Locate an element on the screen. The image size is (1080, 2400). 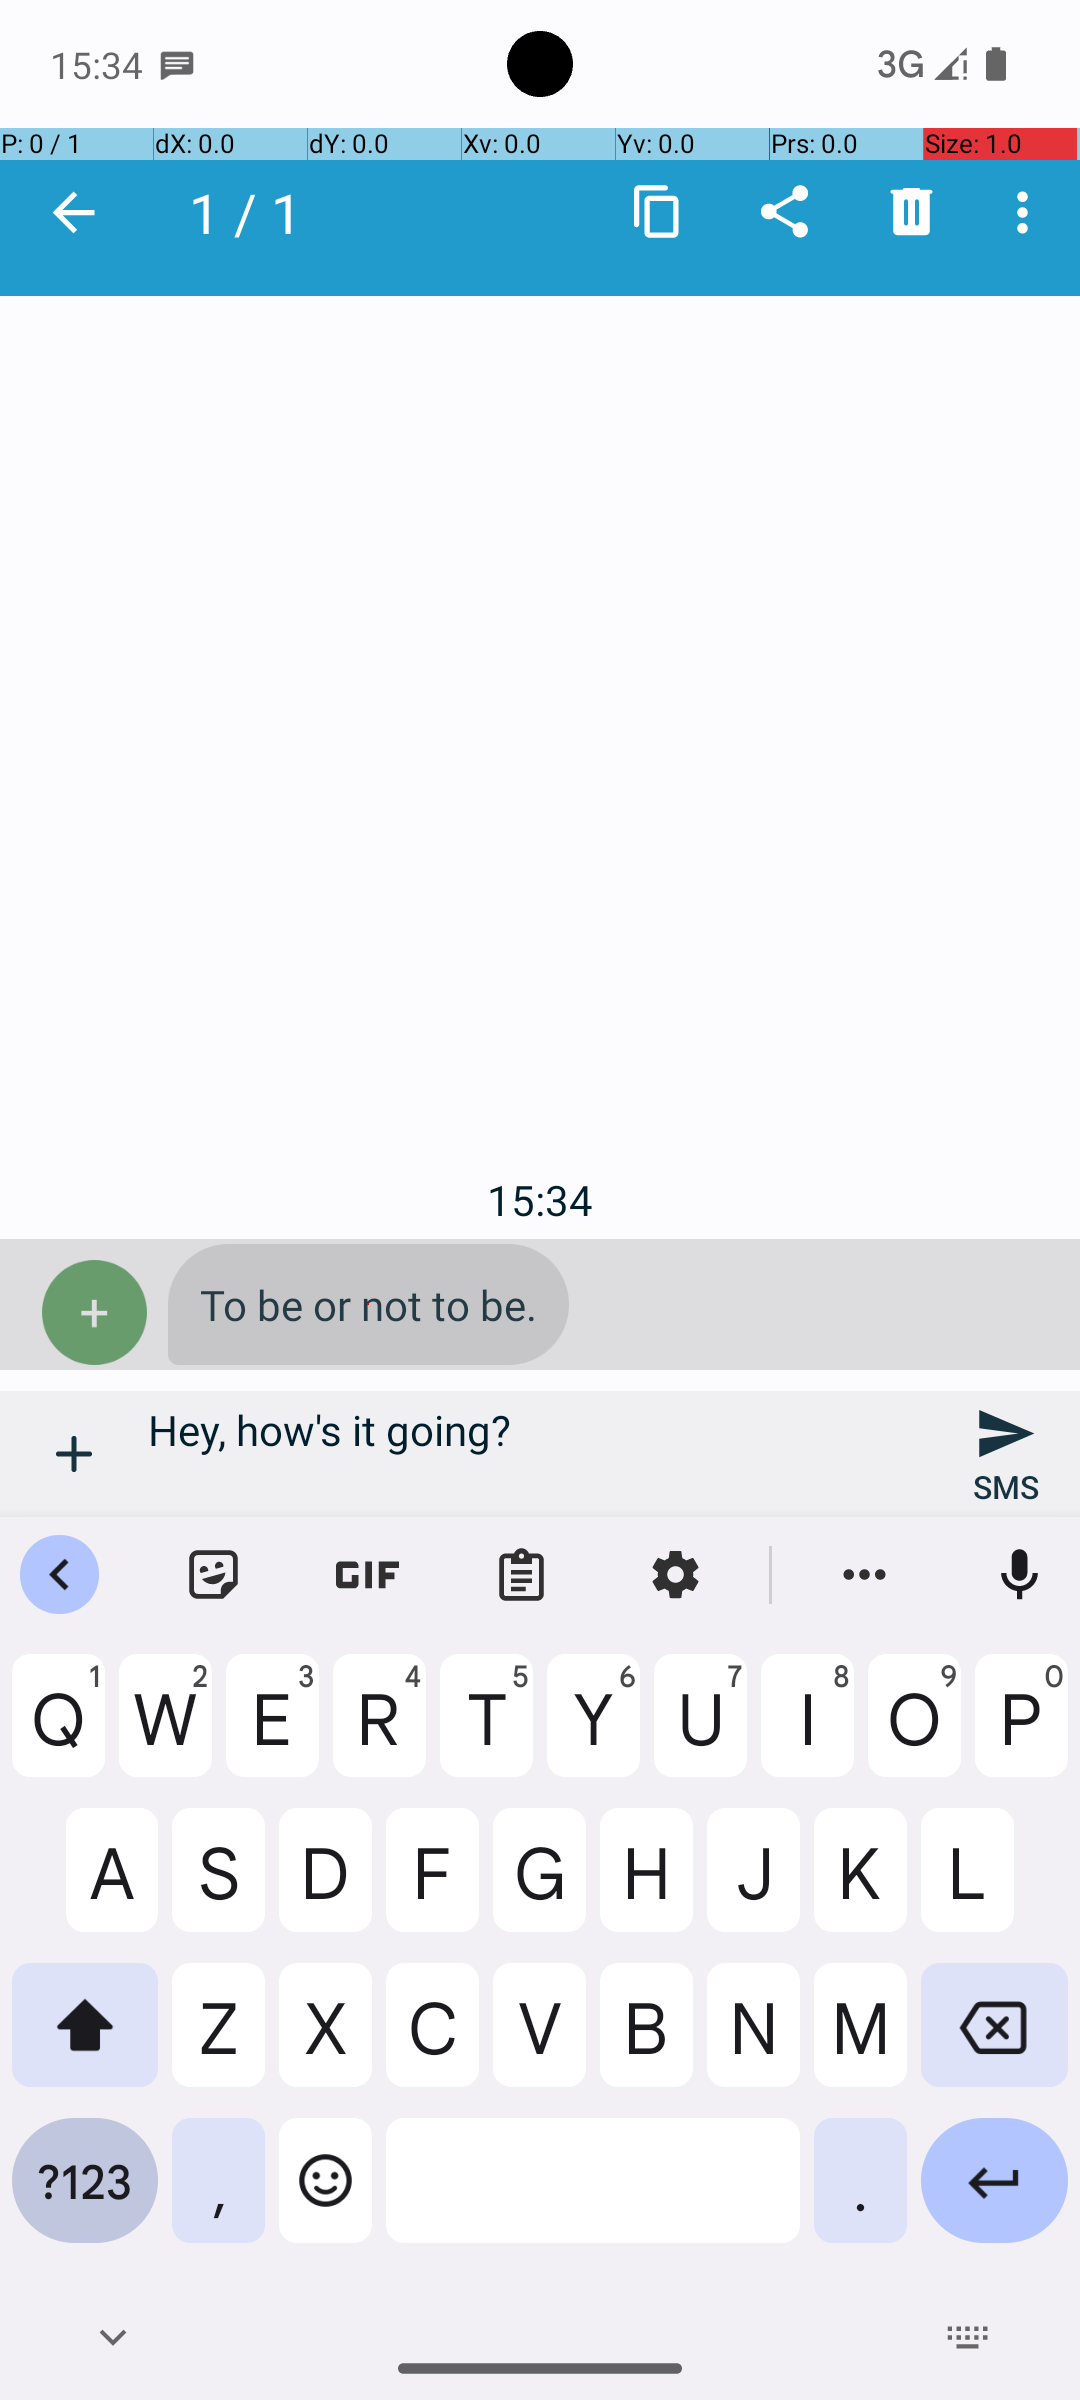
+15508363019 is located at coordinates (343, 212).